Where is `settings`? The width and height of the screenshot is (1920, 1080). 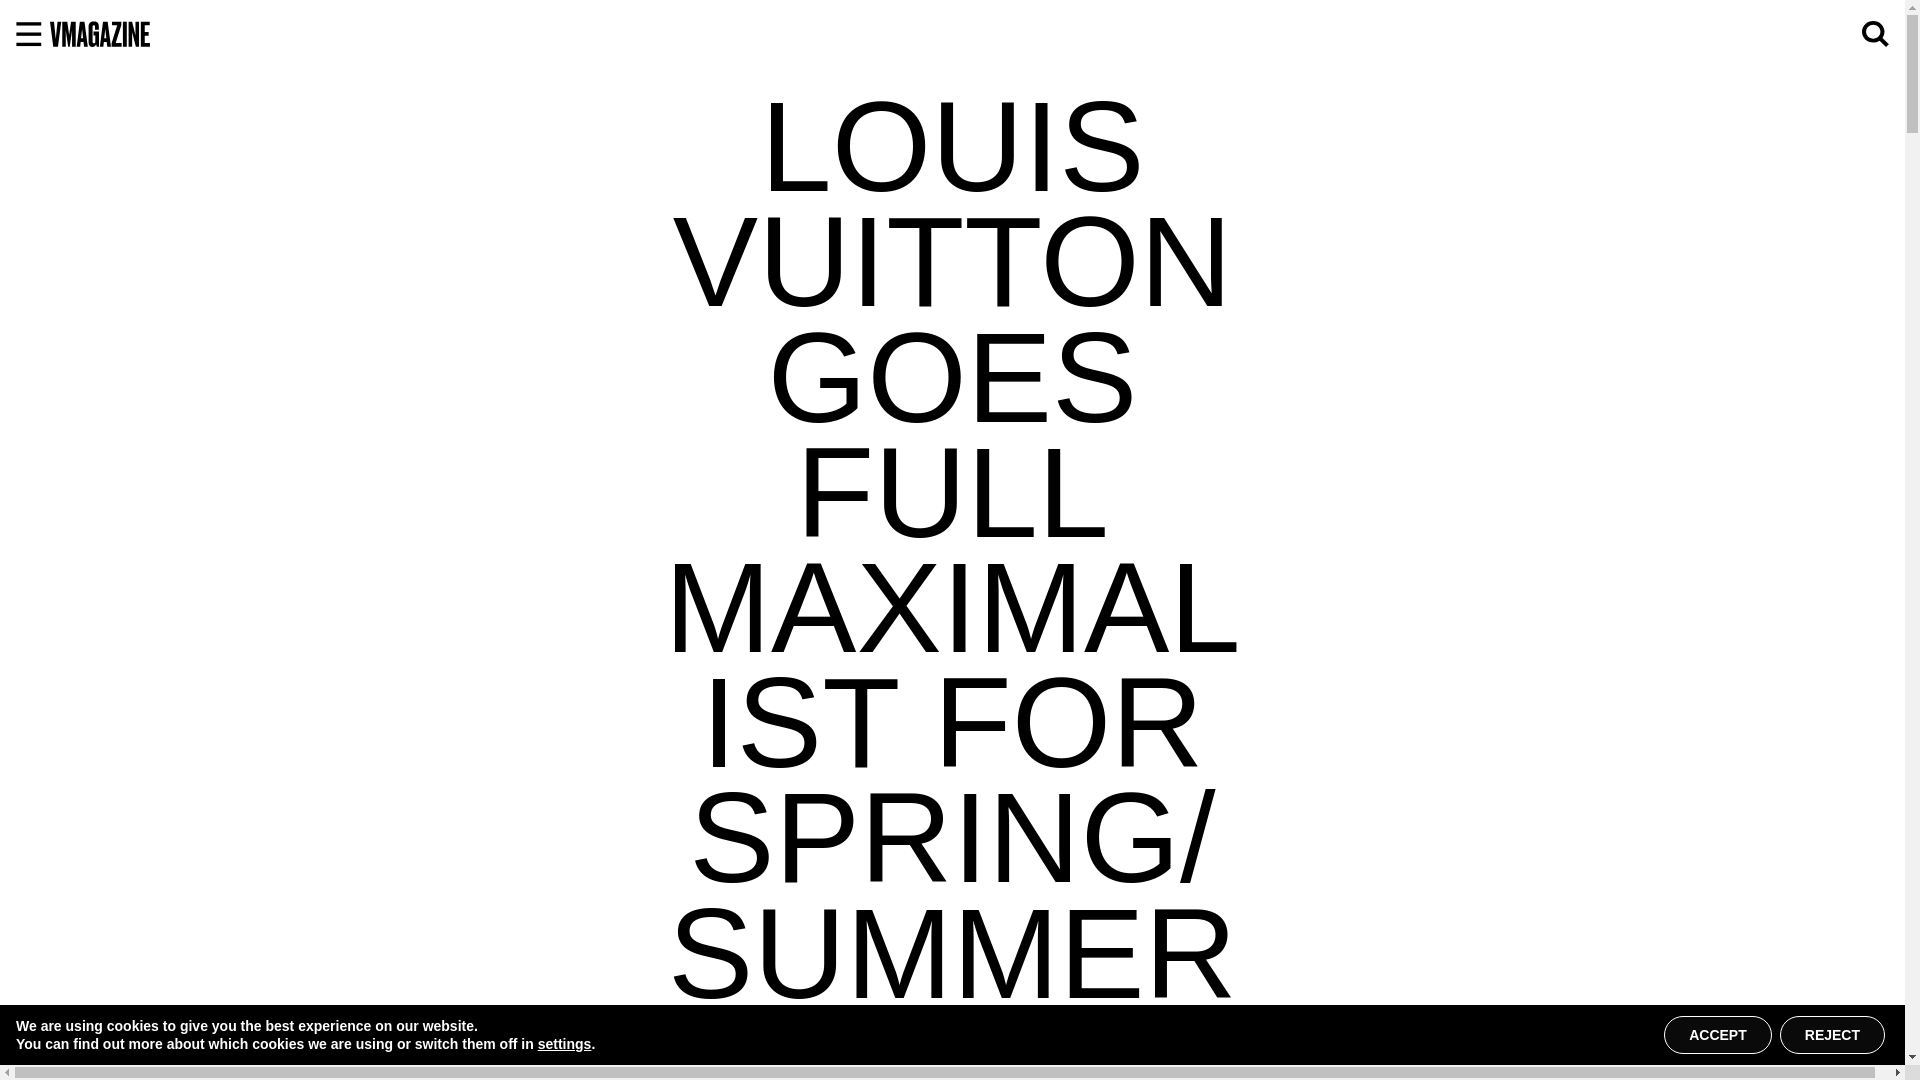
settings is located at coordinates (564, 1044).